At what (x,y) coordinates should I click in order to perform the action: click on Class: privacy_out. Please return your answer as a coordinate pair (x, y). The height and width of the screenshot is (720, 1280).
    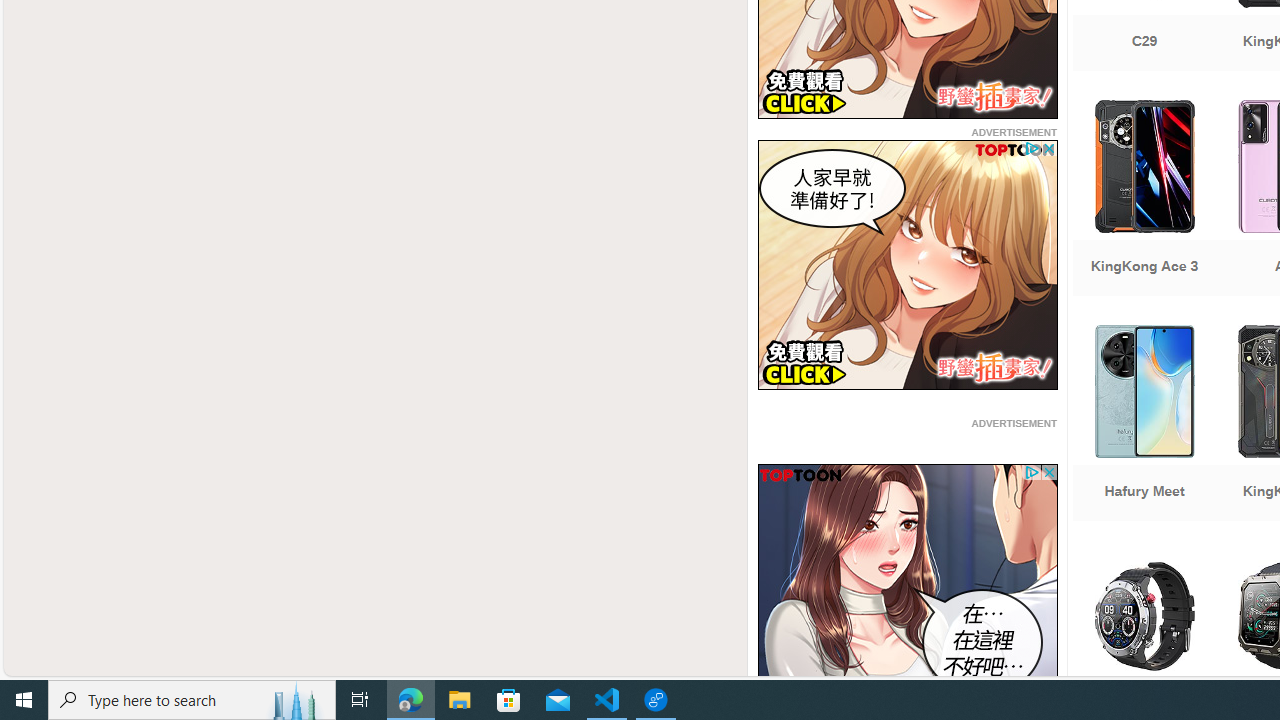
    Looking at the image, I should click on (1030, 472).